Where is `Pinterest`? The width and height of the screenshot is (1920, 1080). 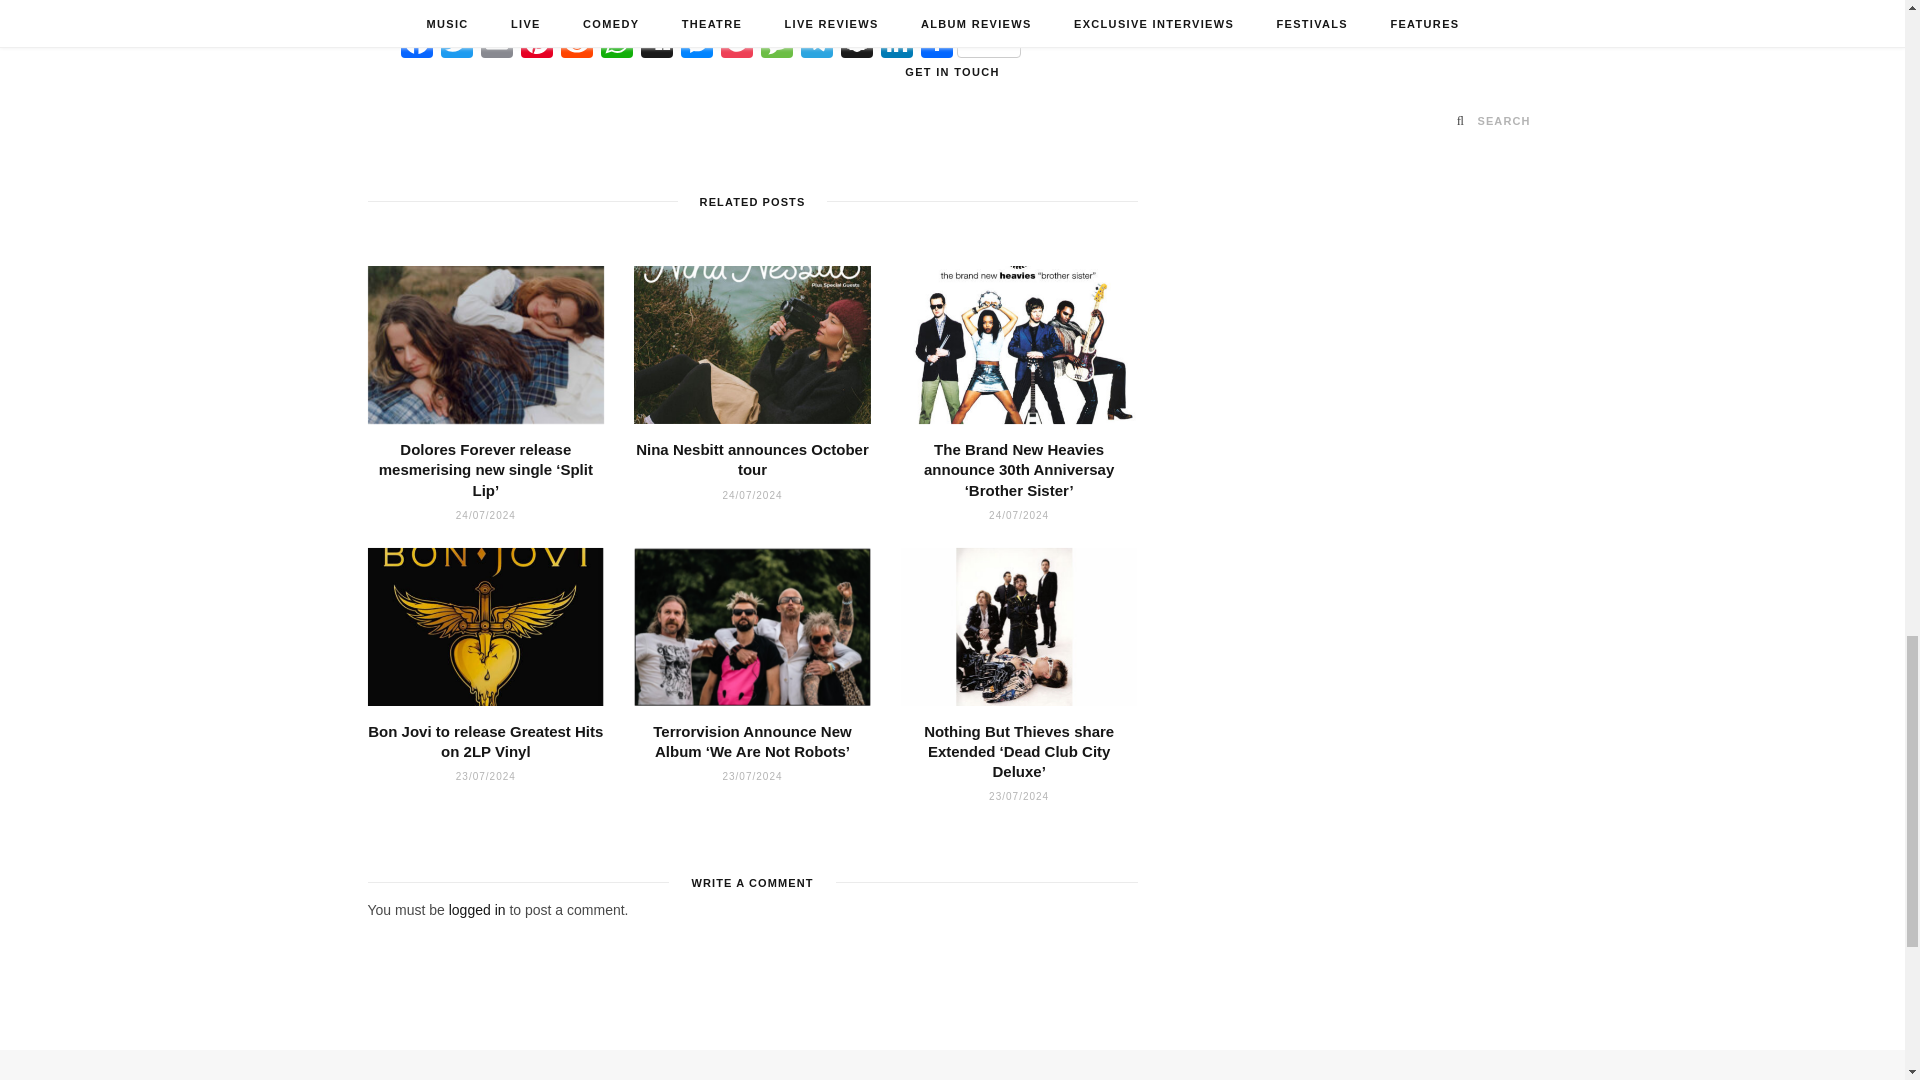
Pinterest is located at coordinates (536, 44).